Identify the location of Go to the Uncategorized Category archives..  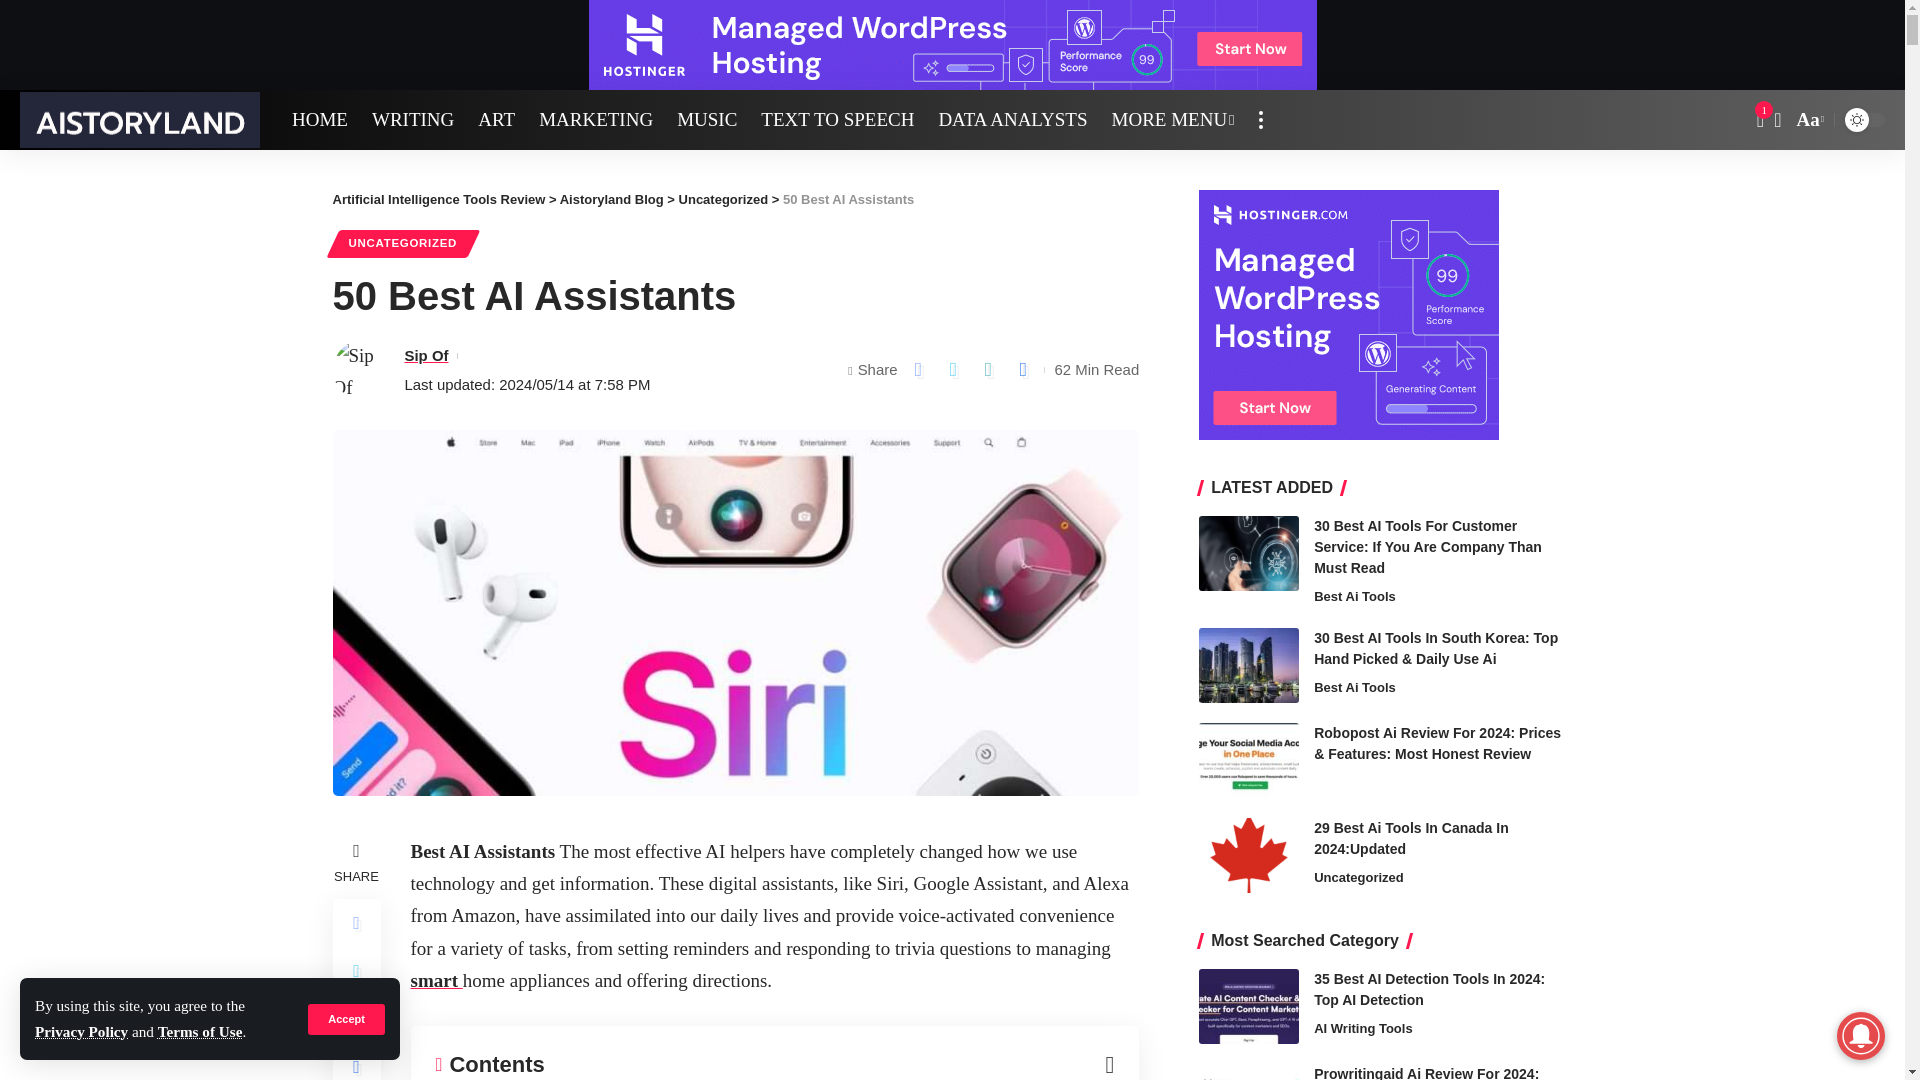
(724, 200).